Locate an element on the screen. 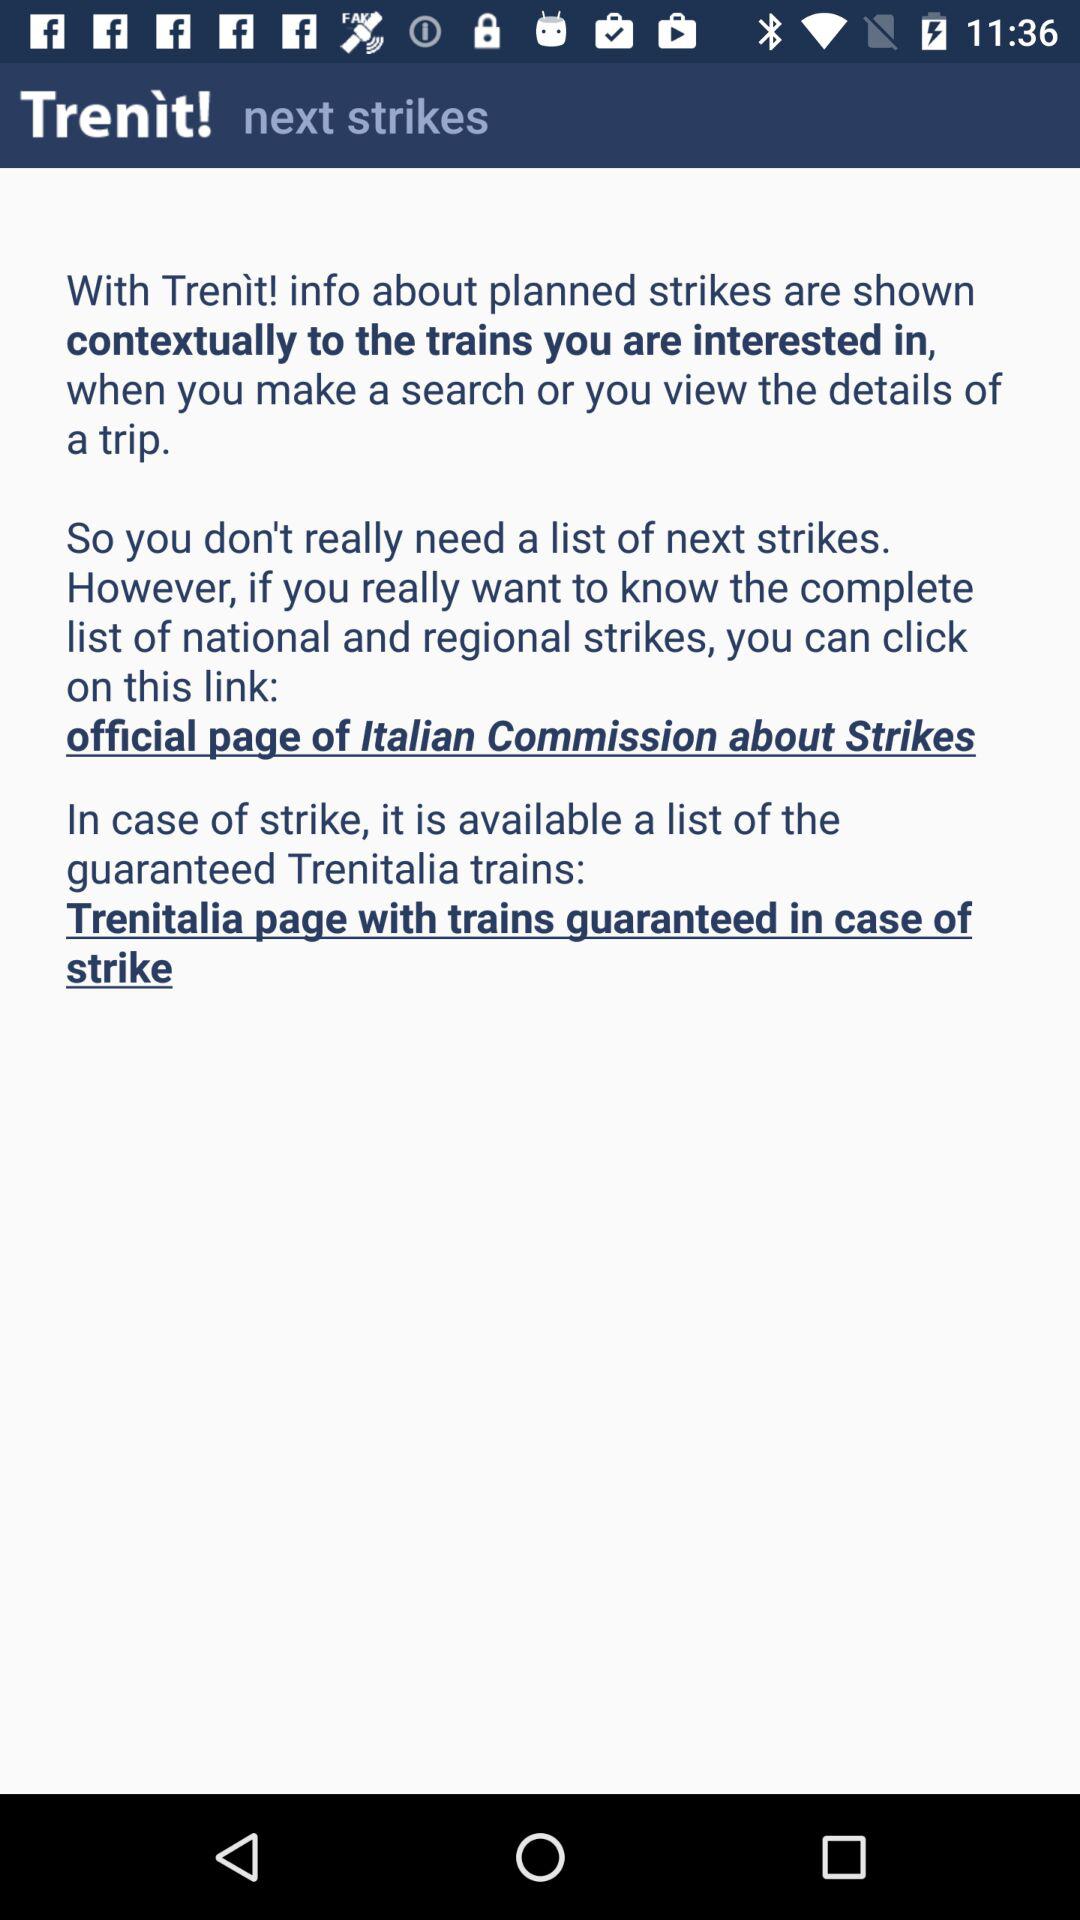  launch the item to the left of next strikes is located at coordinates (116, 114).